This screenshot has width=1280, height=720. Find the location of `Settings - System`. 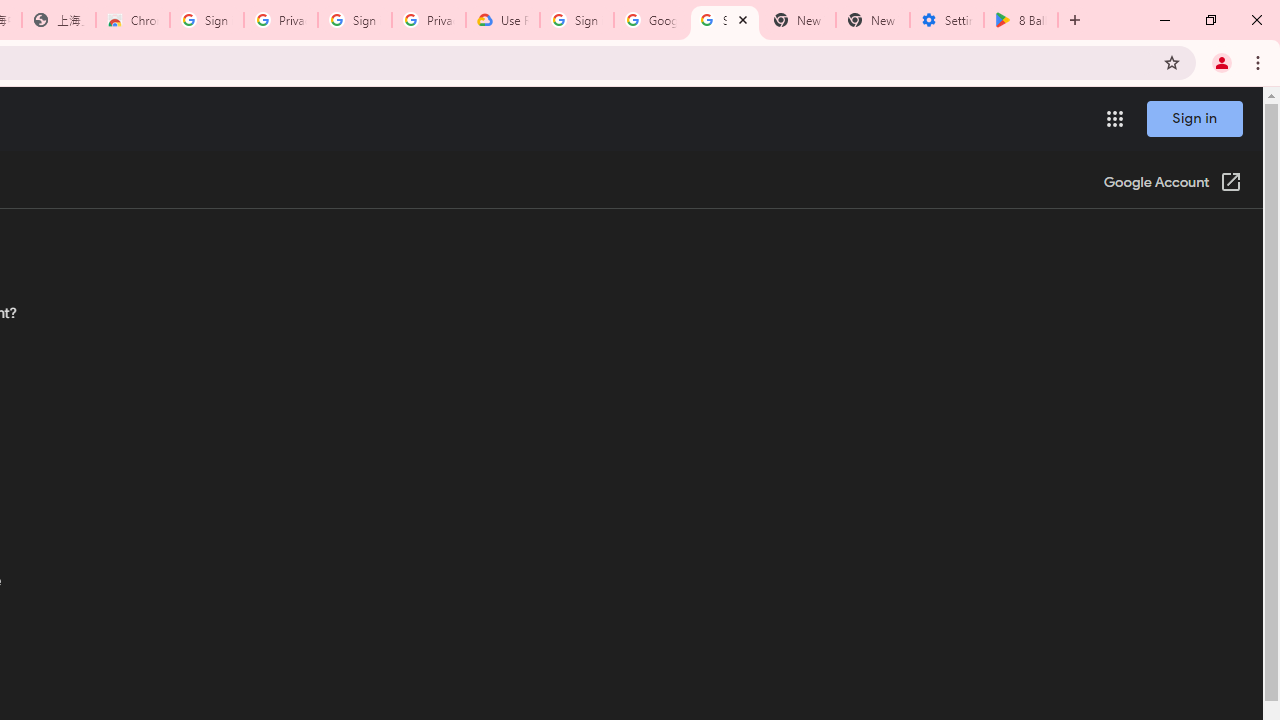

Settings - System is located at coordinates (947, 20).